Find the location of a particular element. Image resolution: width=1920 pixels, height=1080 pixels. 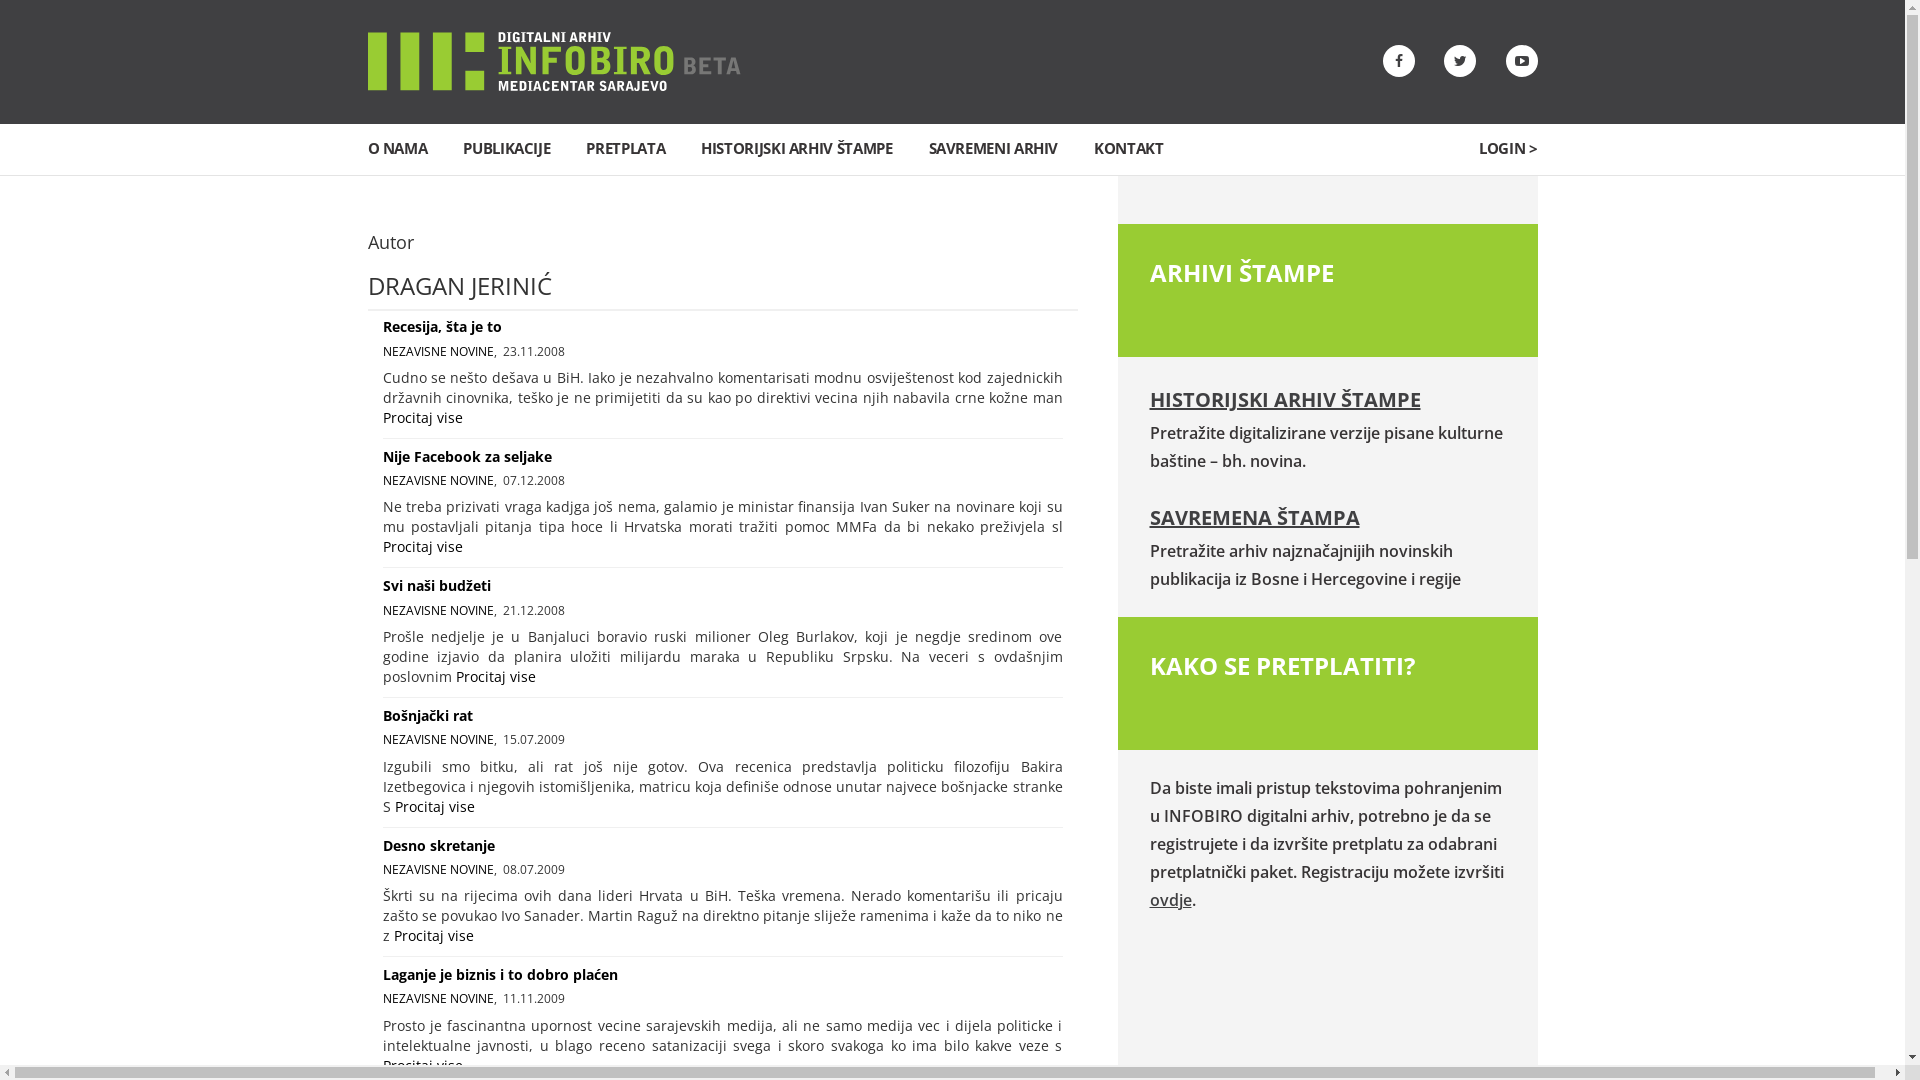

NEZAVISNE NOVINE is located at coordinates (438, 352).